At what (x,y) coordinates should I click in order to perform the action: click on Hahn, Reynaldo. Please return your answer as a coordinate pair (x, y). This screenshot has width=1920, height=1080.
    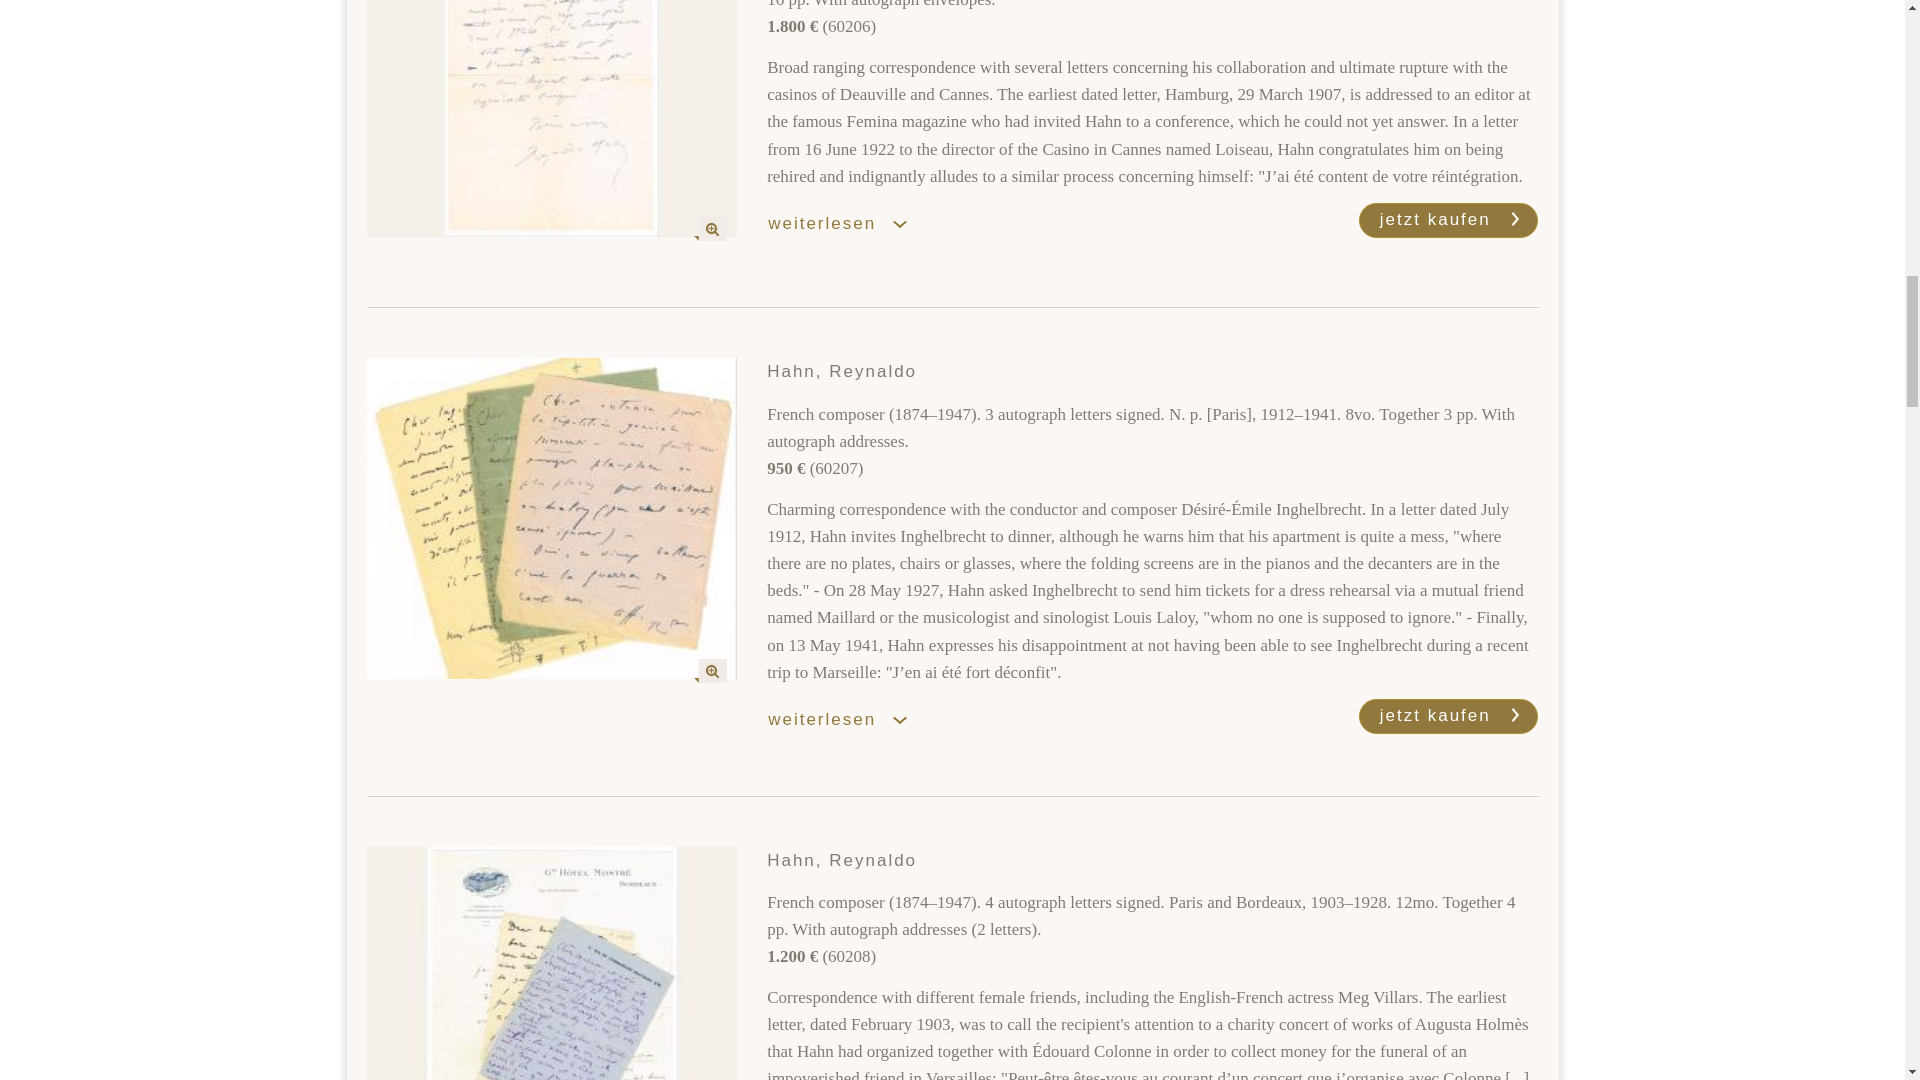
    Looking at the image, I should click on (552, 518).